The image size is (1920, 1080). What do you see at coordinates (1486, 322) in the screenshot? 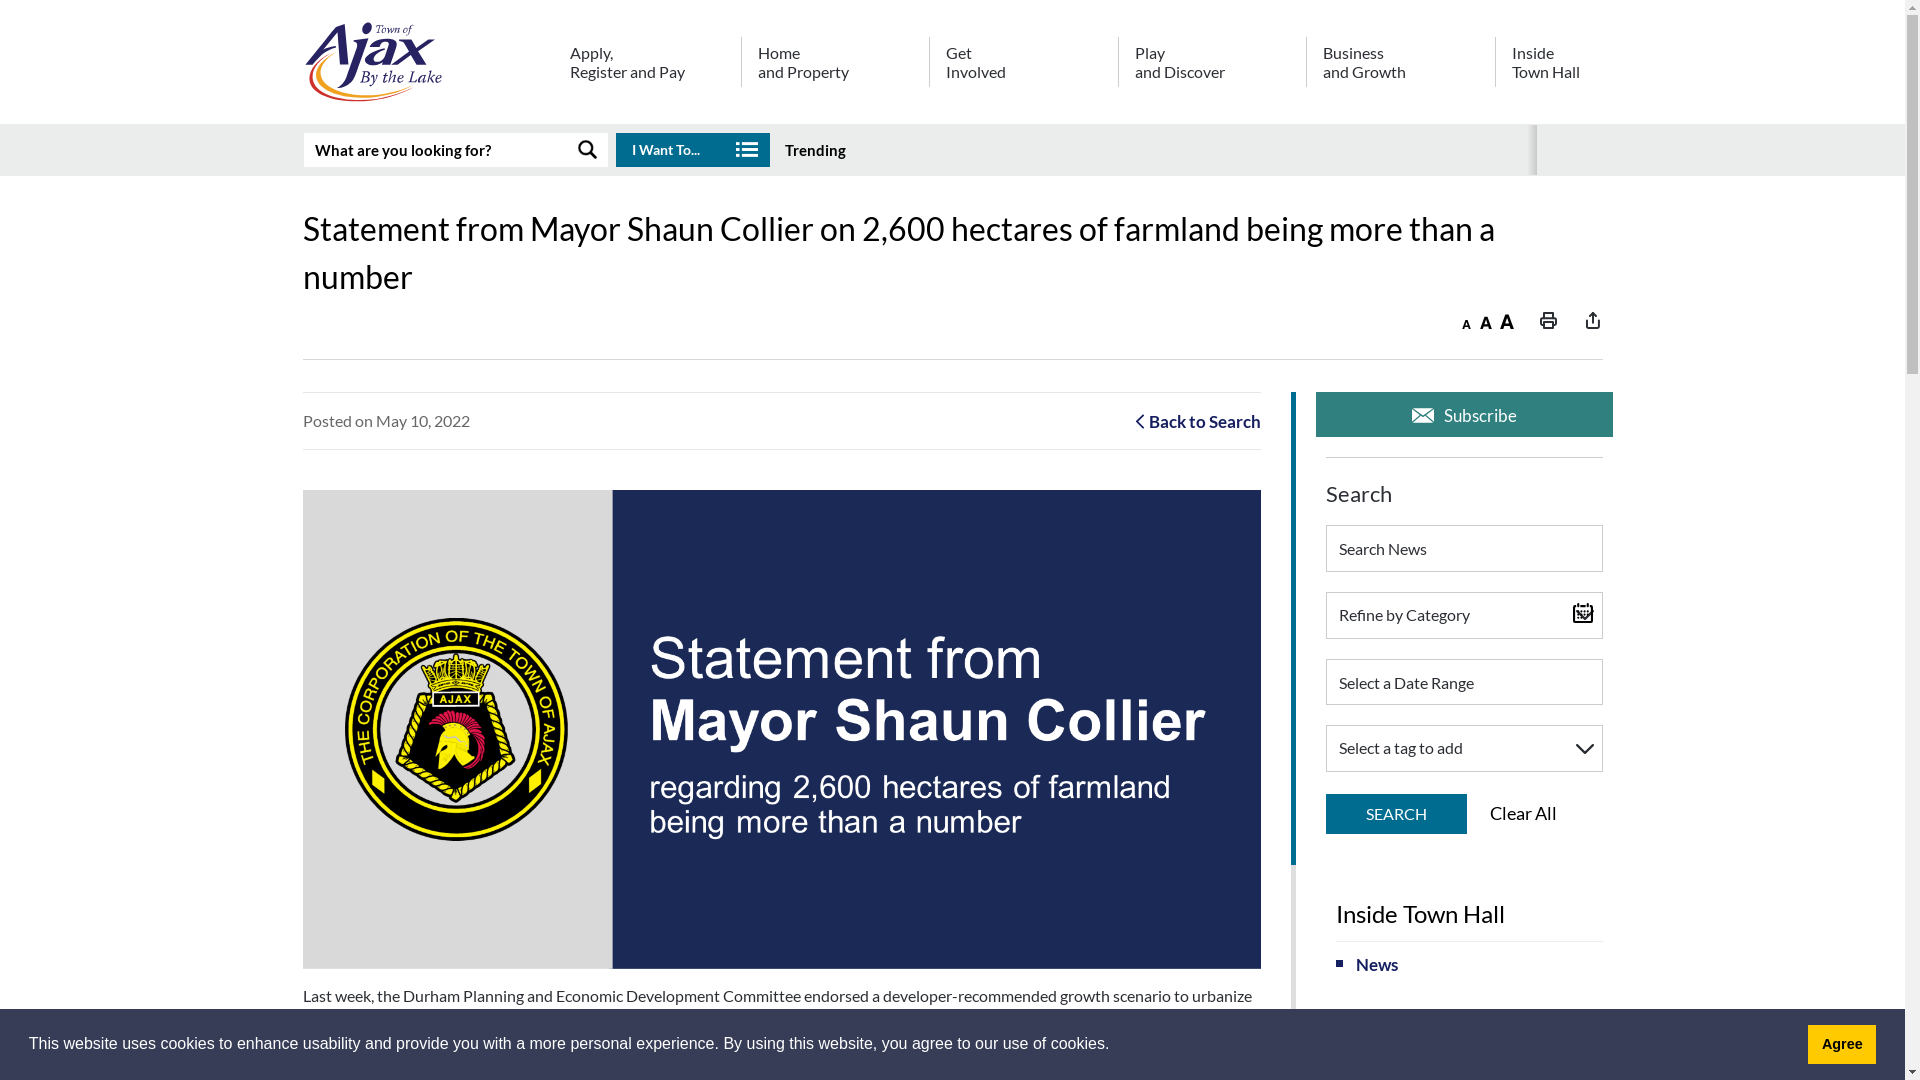
I see `Default text size` at bounding box center [1486, 322].